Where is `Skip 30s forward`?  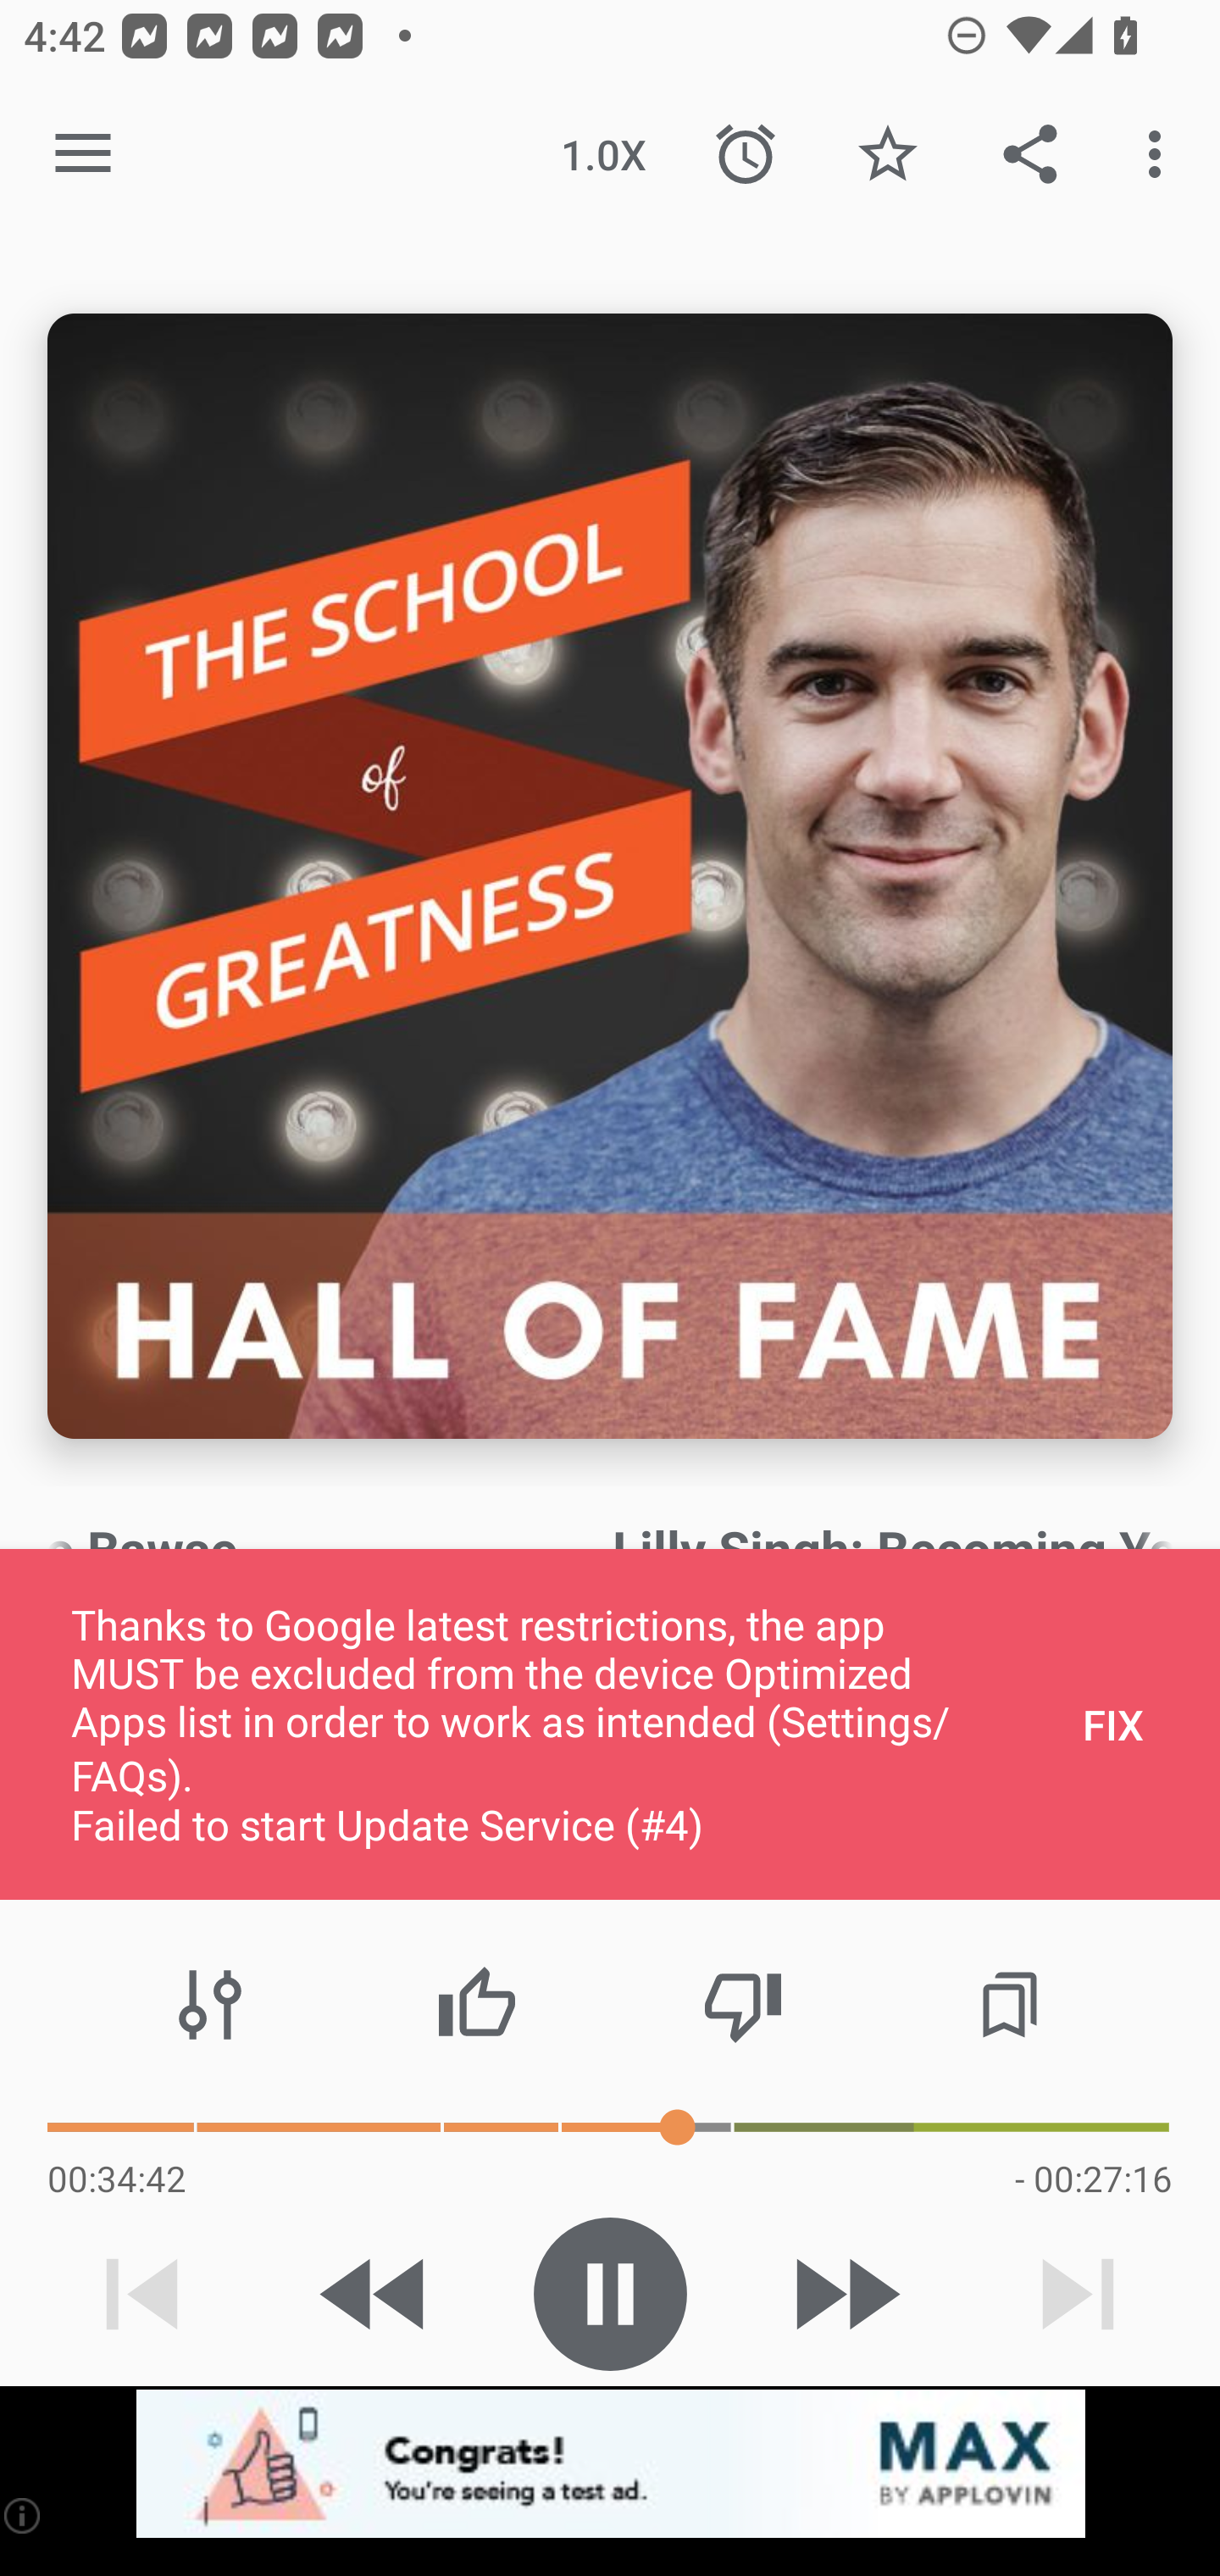
Skip 30s forward is located at coordinates (844, 2294).